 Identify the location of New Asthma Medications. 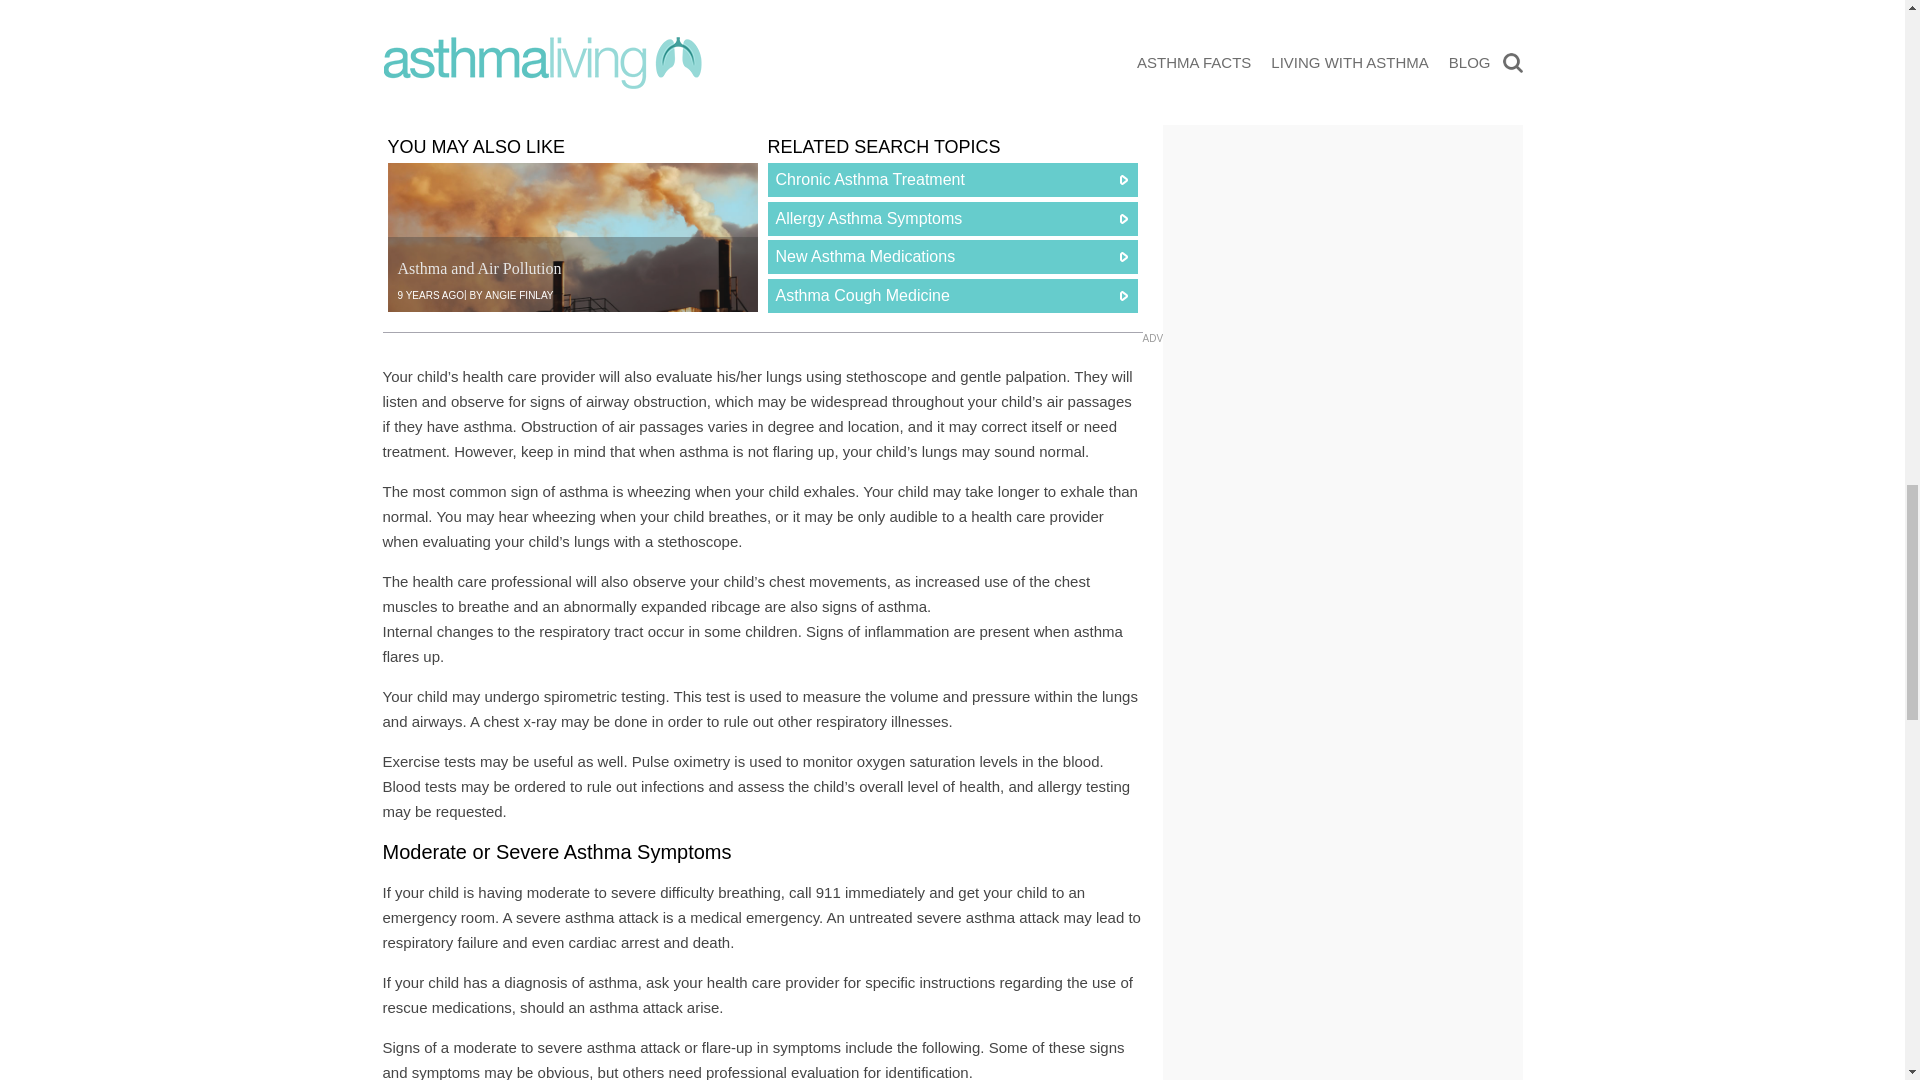
(953, 256).